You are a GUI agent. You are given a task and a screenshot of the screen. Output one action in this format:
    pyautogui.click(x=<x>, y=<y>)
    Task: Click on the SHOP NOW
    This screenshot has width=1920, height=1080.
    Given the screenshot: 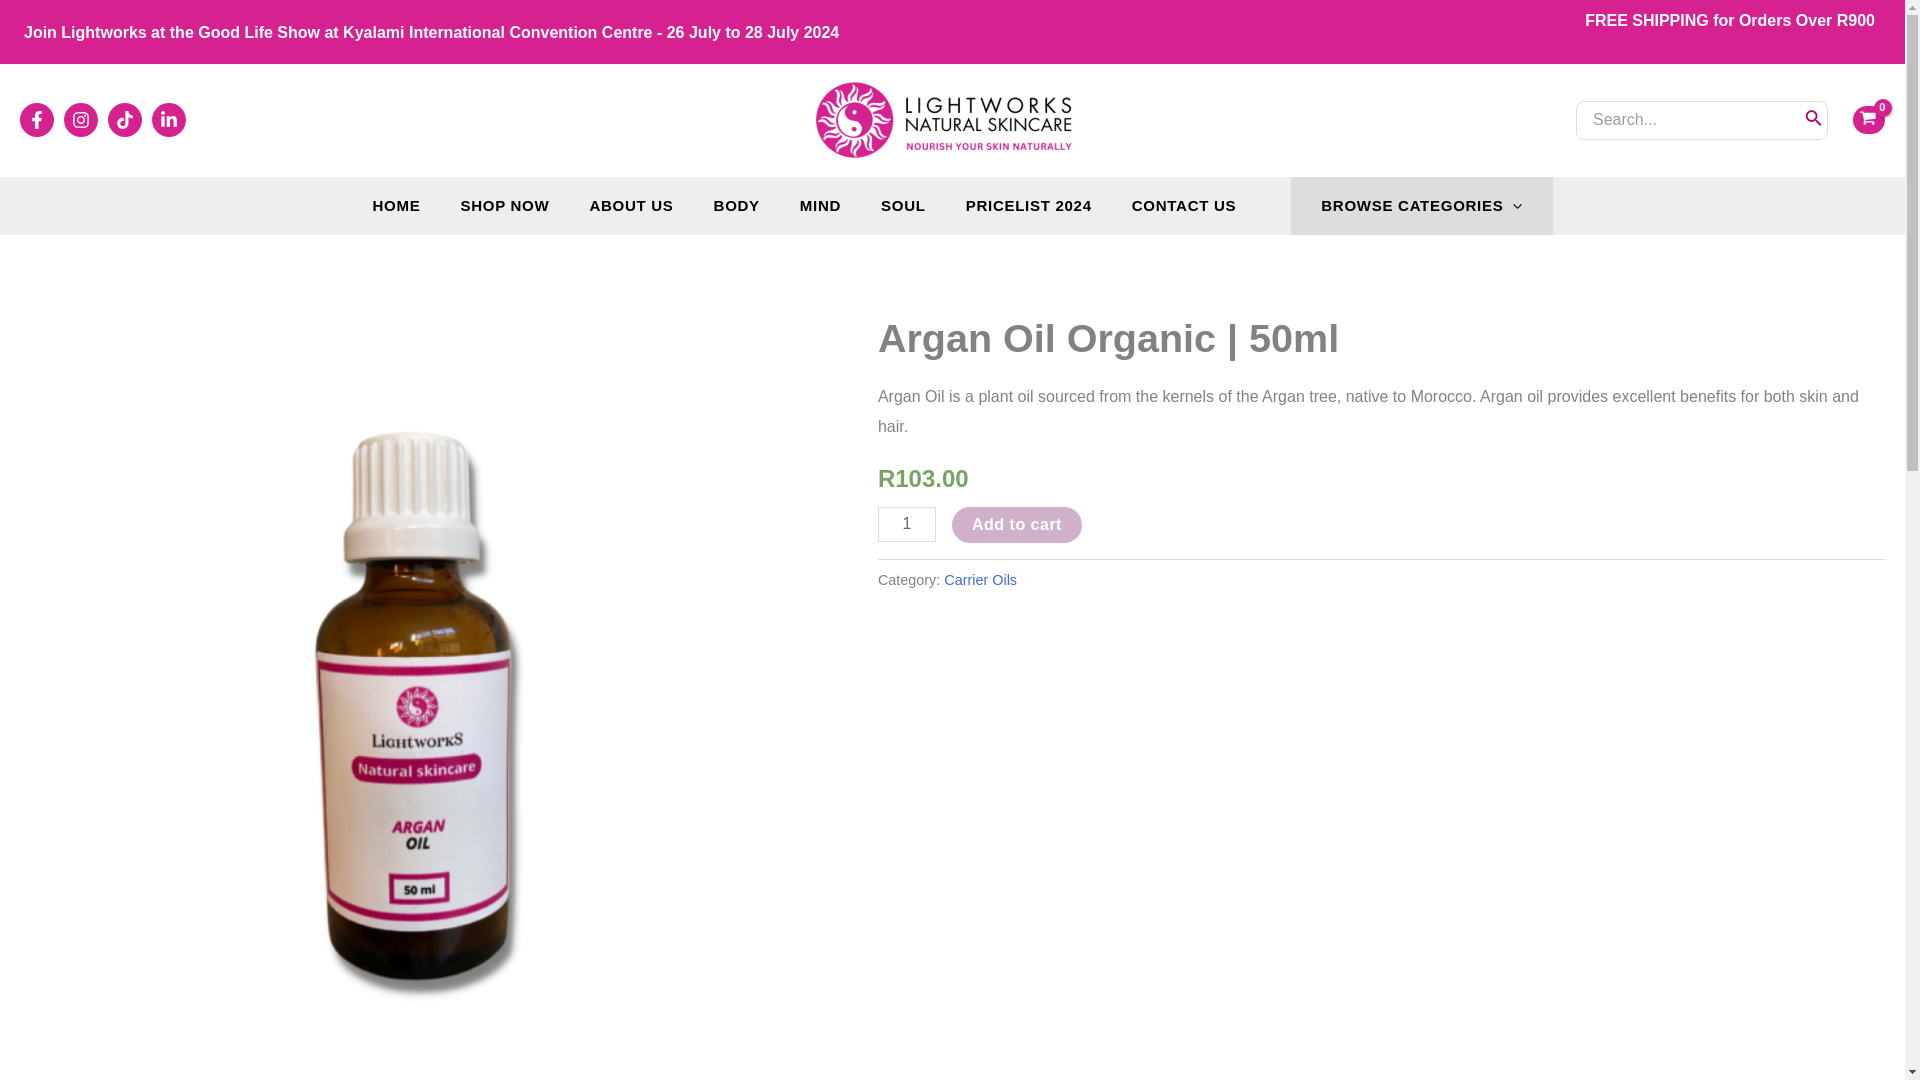 What is the action you would take?
    pyautogui.click(x=504, y=206)
    